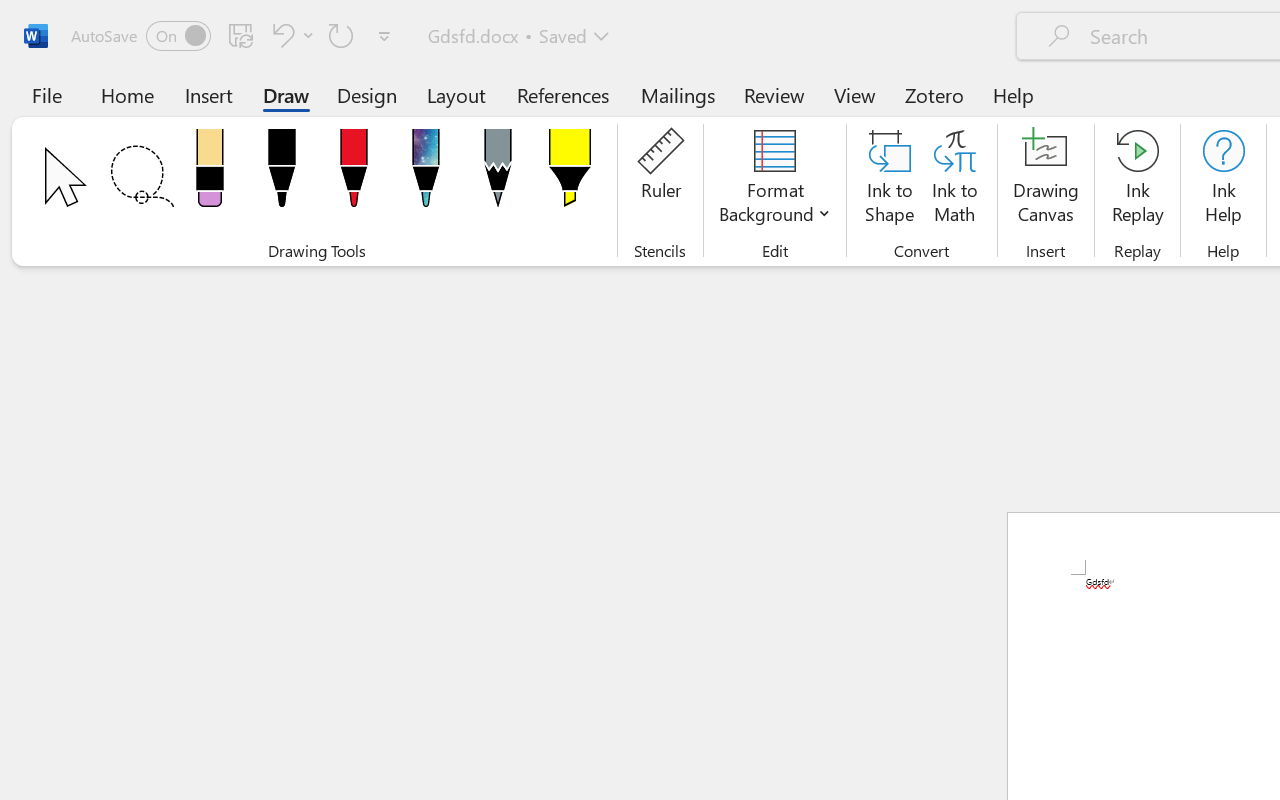 The width and height of the screenshot is (1280, 800). I want to click on Undo Apply Quick Style, so click(280, 35).